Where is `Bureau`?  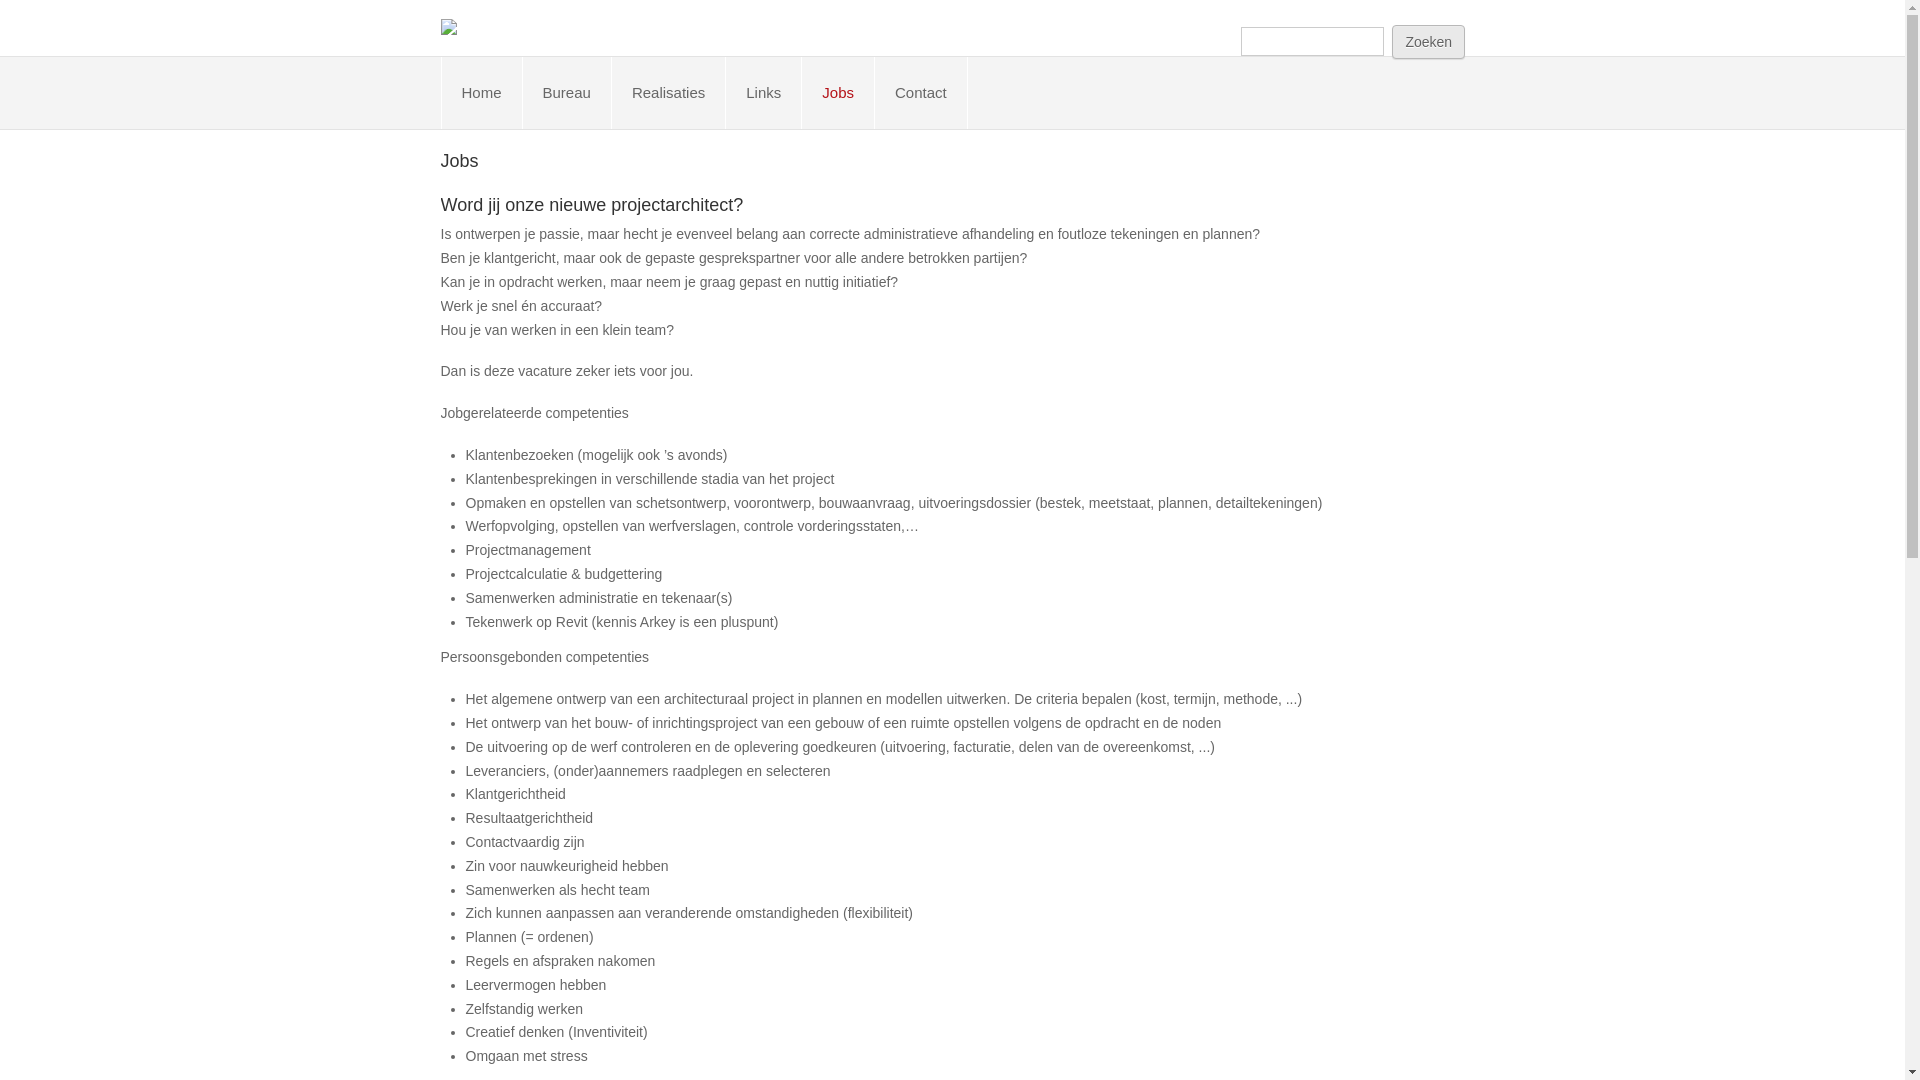
Bureau is located at coordinates (567, 93).